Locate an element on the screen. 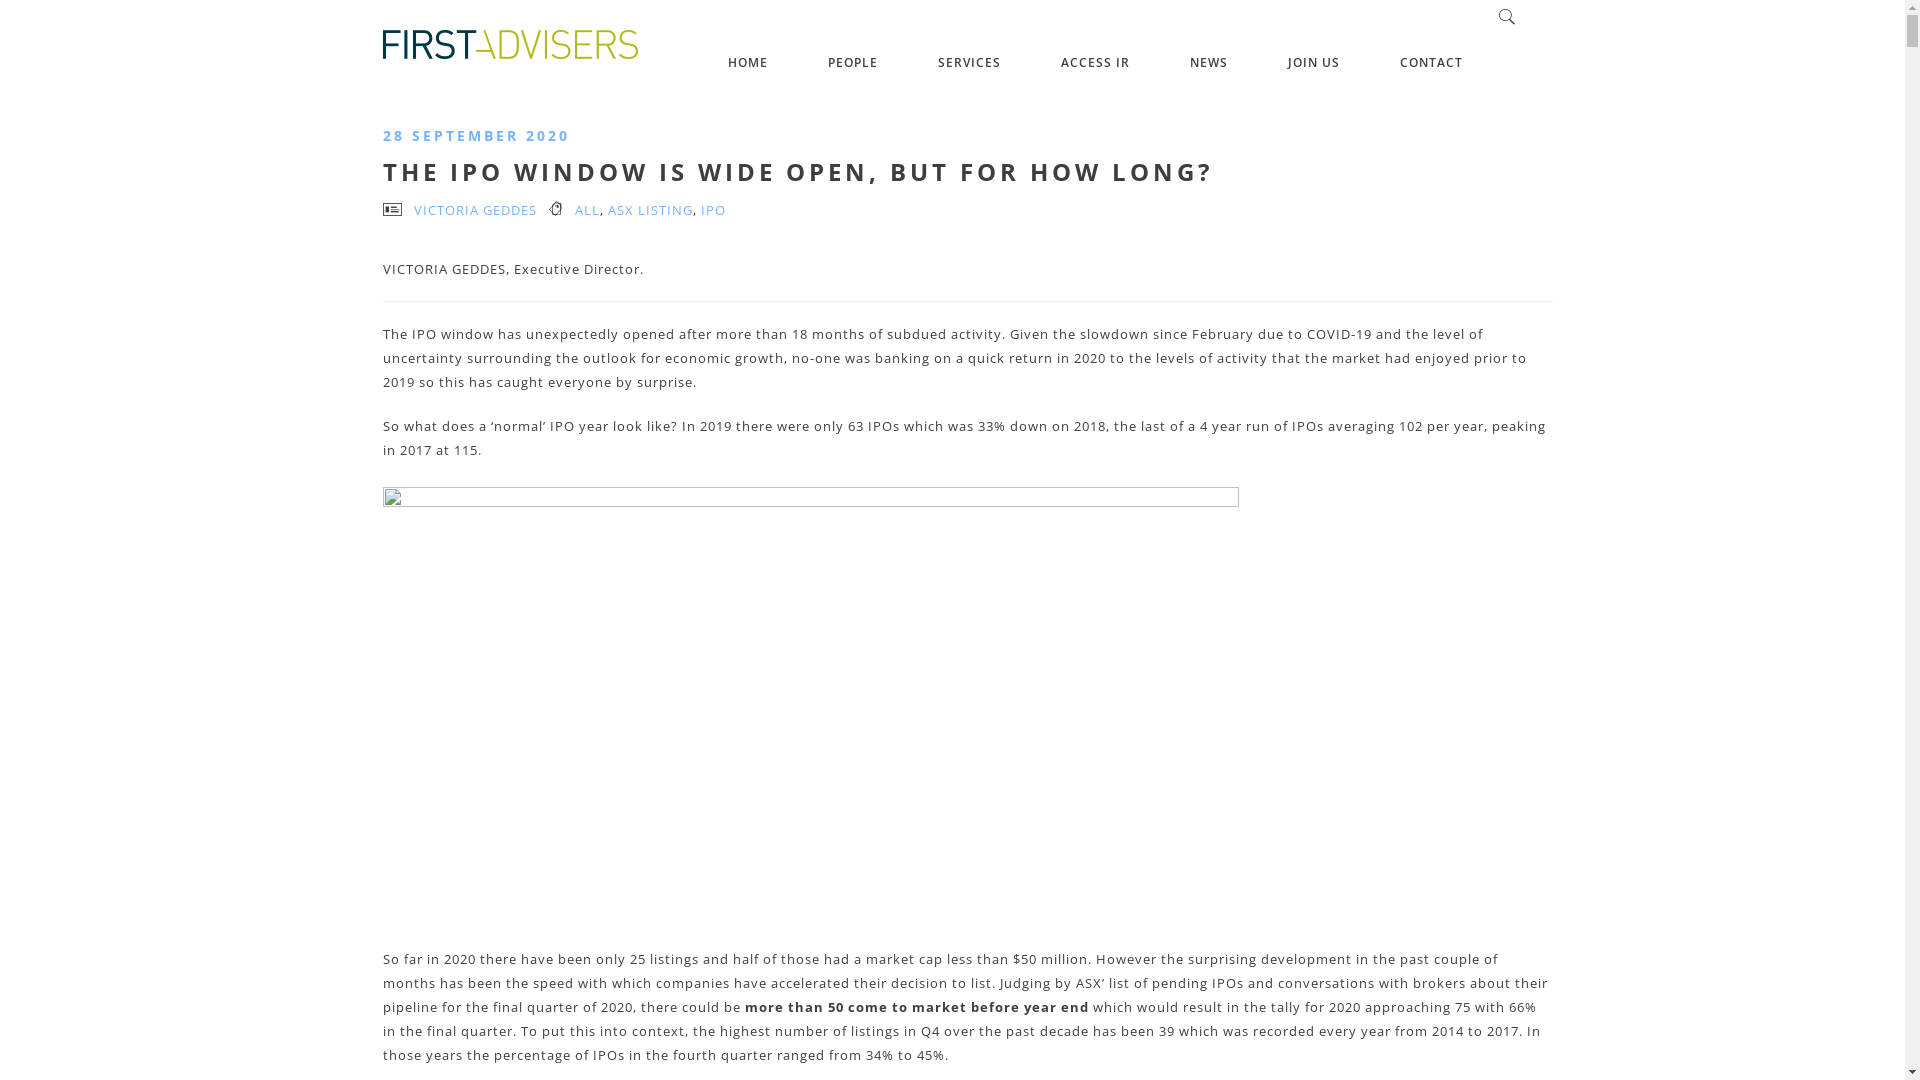  VICTORIA GEDDES is located at coordinates (476, 210).